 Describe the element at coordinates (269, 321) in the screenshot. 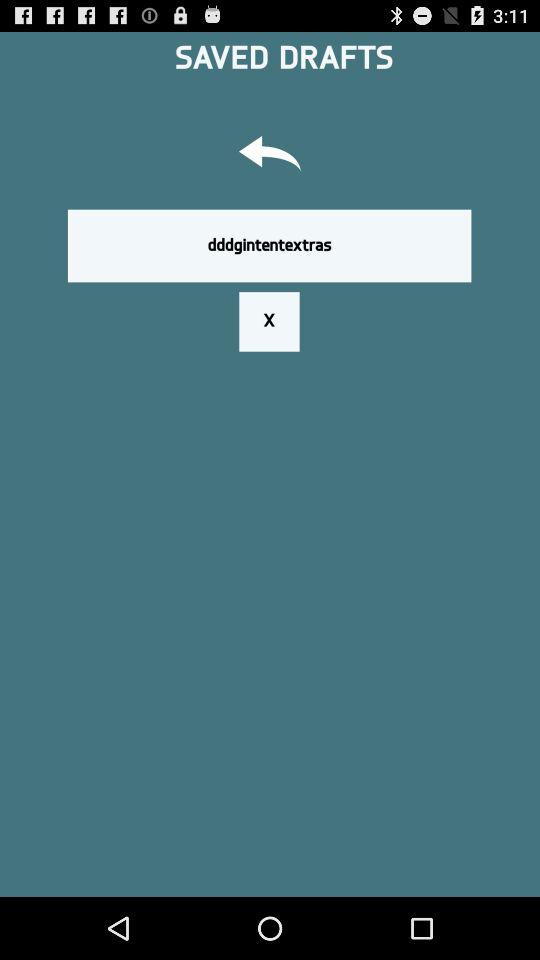

I see `launch the icon at the center` at that location.